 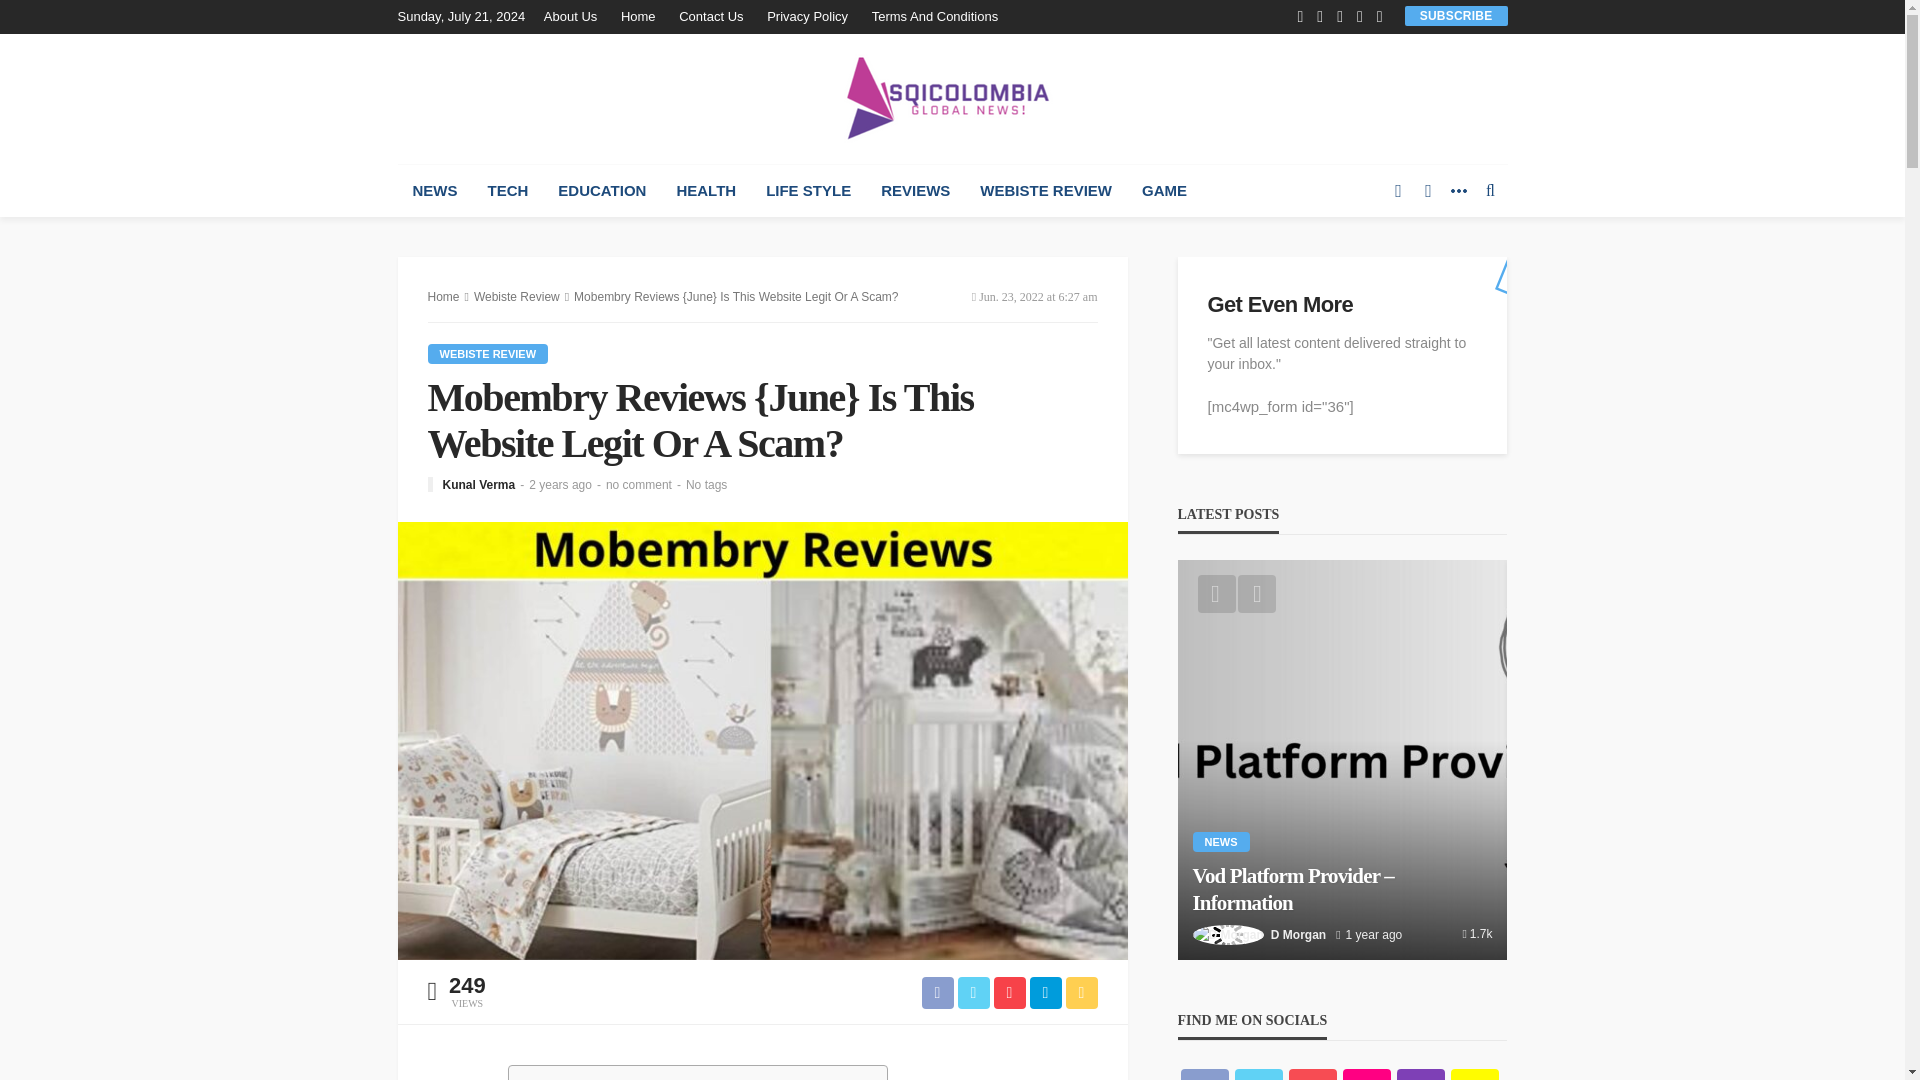 What do you see at coordinates (915, 191) in the screenshot?
I see `REVIEWS` at bounding box center [915, 191].